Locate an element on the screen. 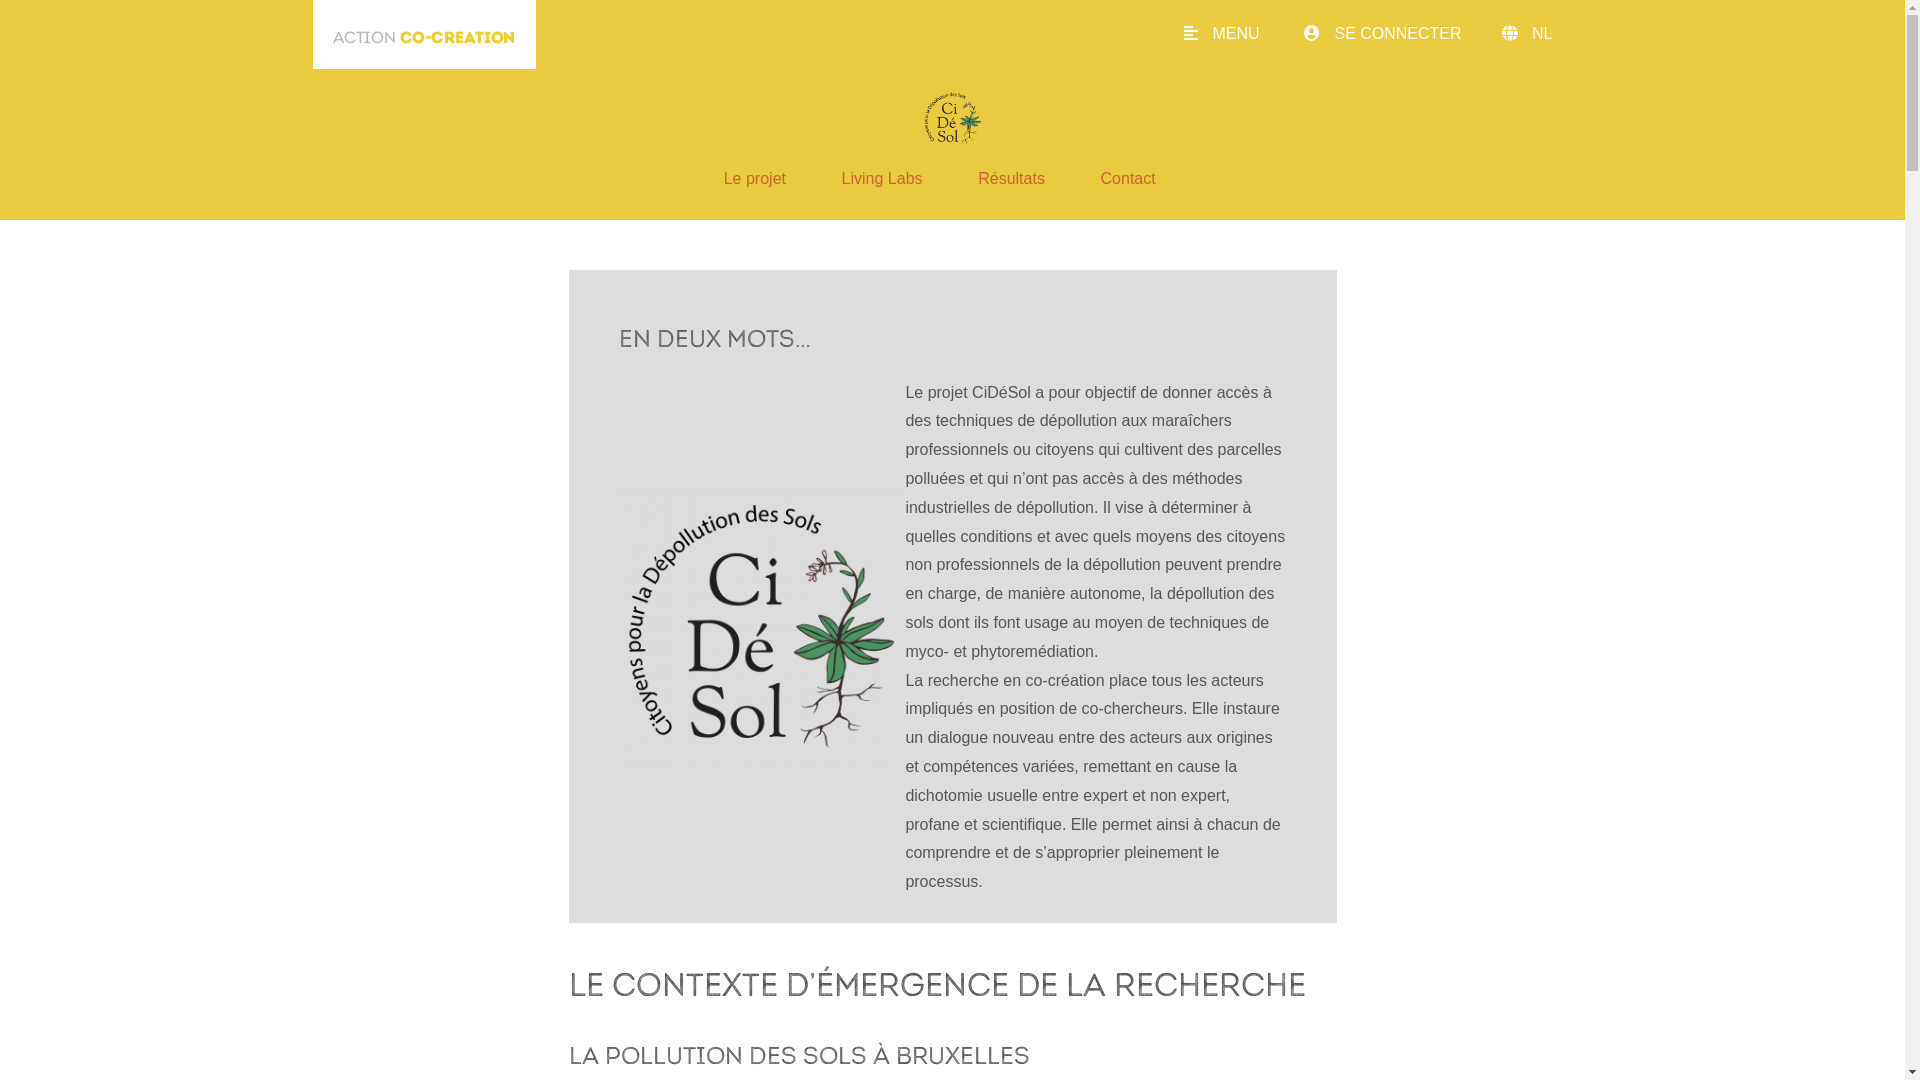 The height and width of the screenshot is (1080, 1920). Contact is located at coordinates (1128, 178).